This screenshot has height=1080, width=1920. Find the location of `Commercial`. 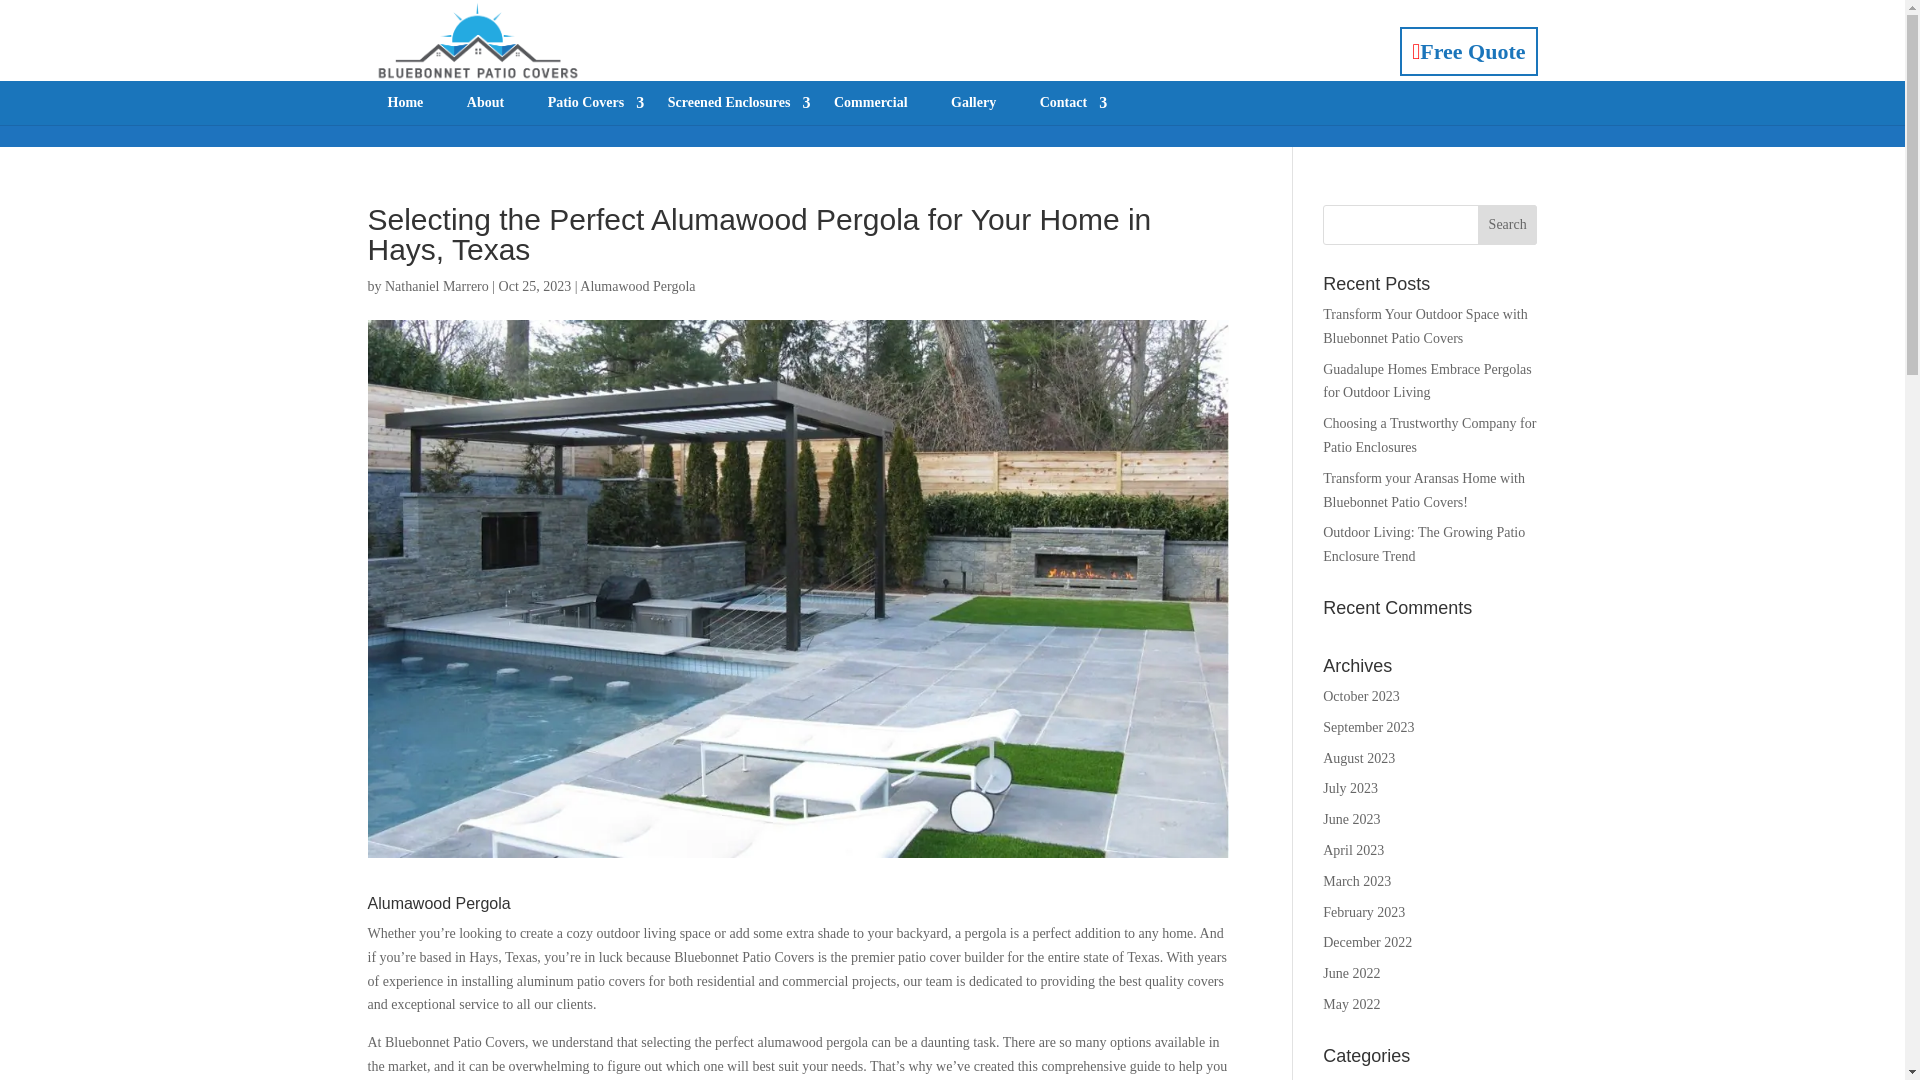

Commercial is located at coordinates (870, 103).